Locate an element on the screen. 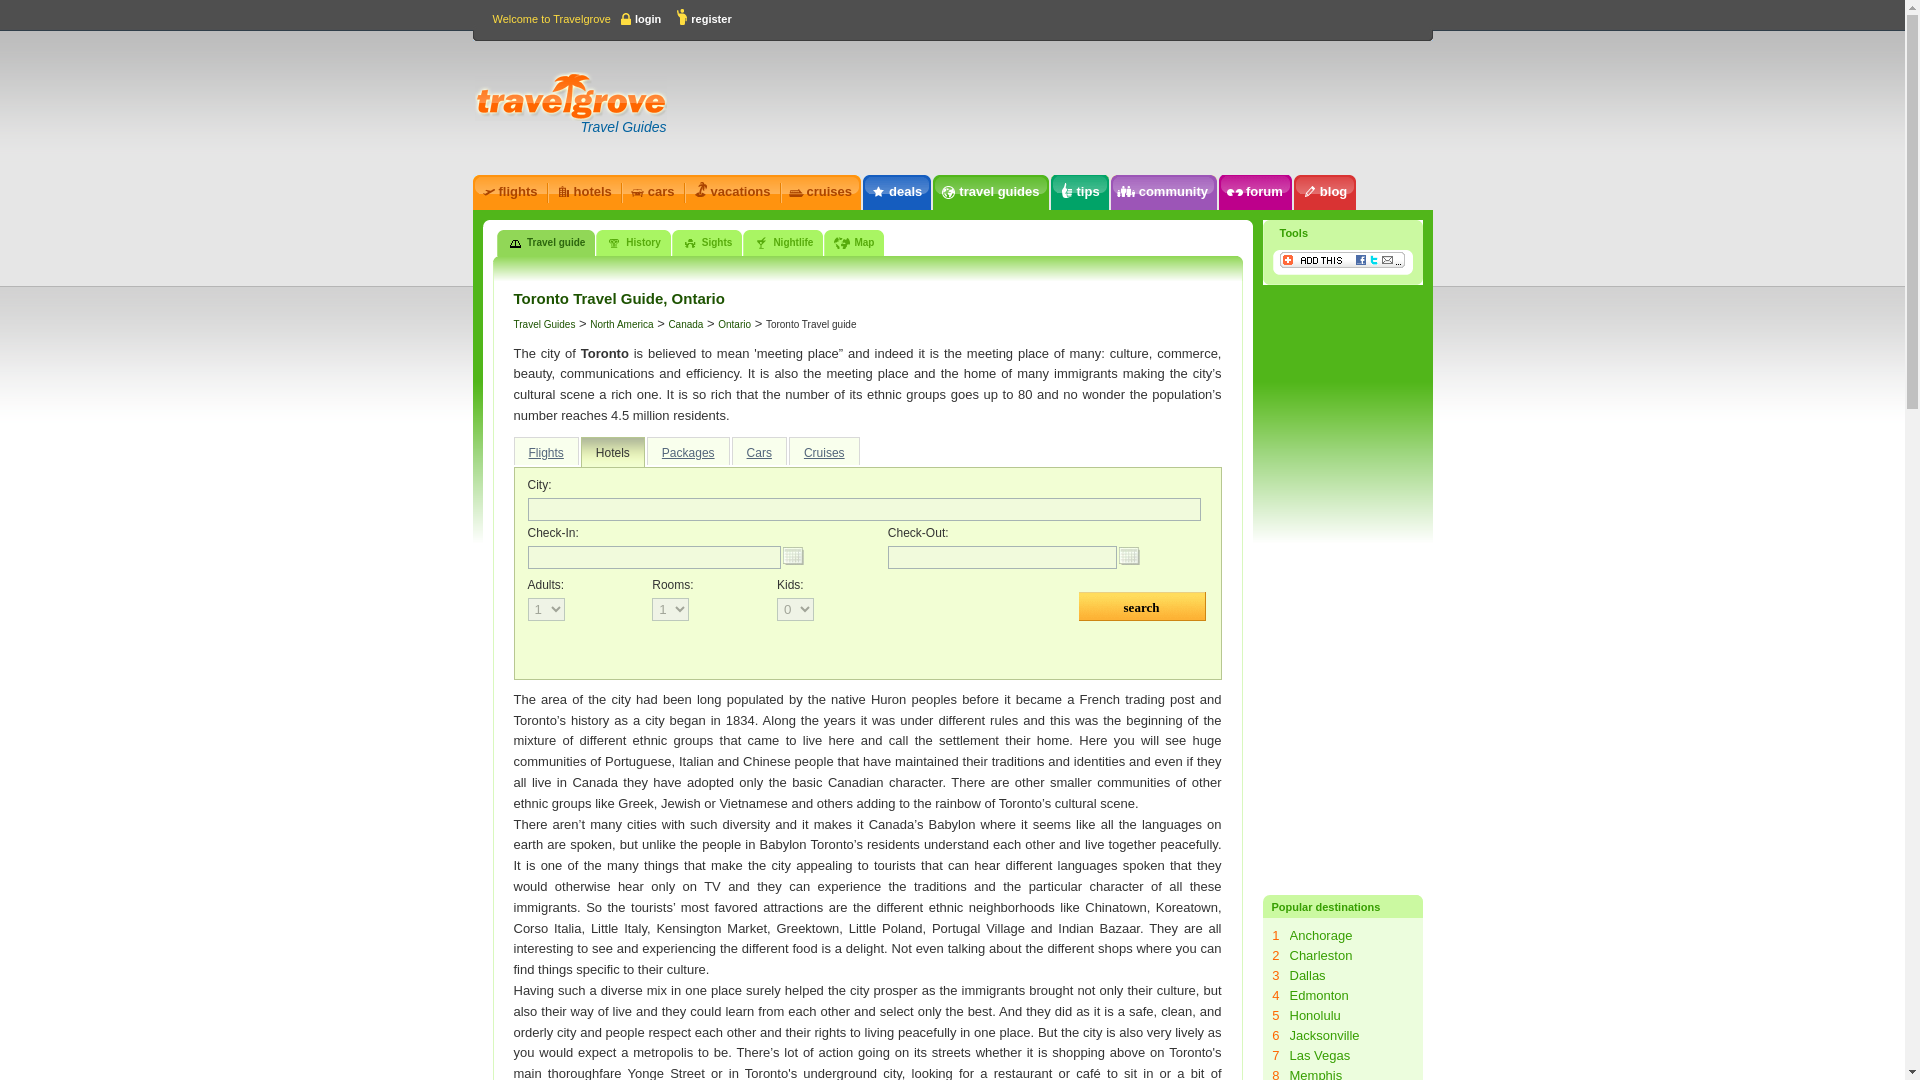  hotels is located at coordinates (583, 192).